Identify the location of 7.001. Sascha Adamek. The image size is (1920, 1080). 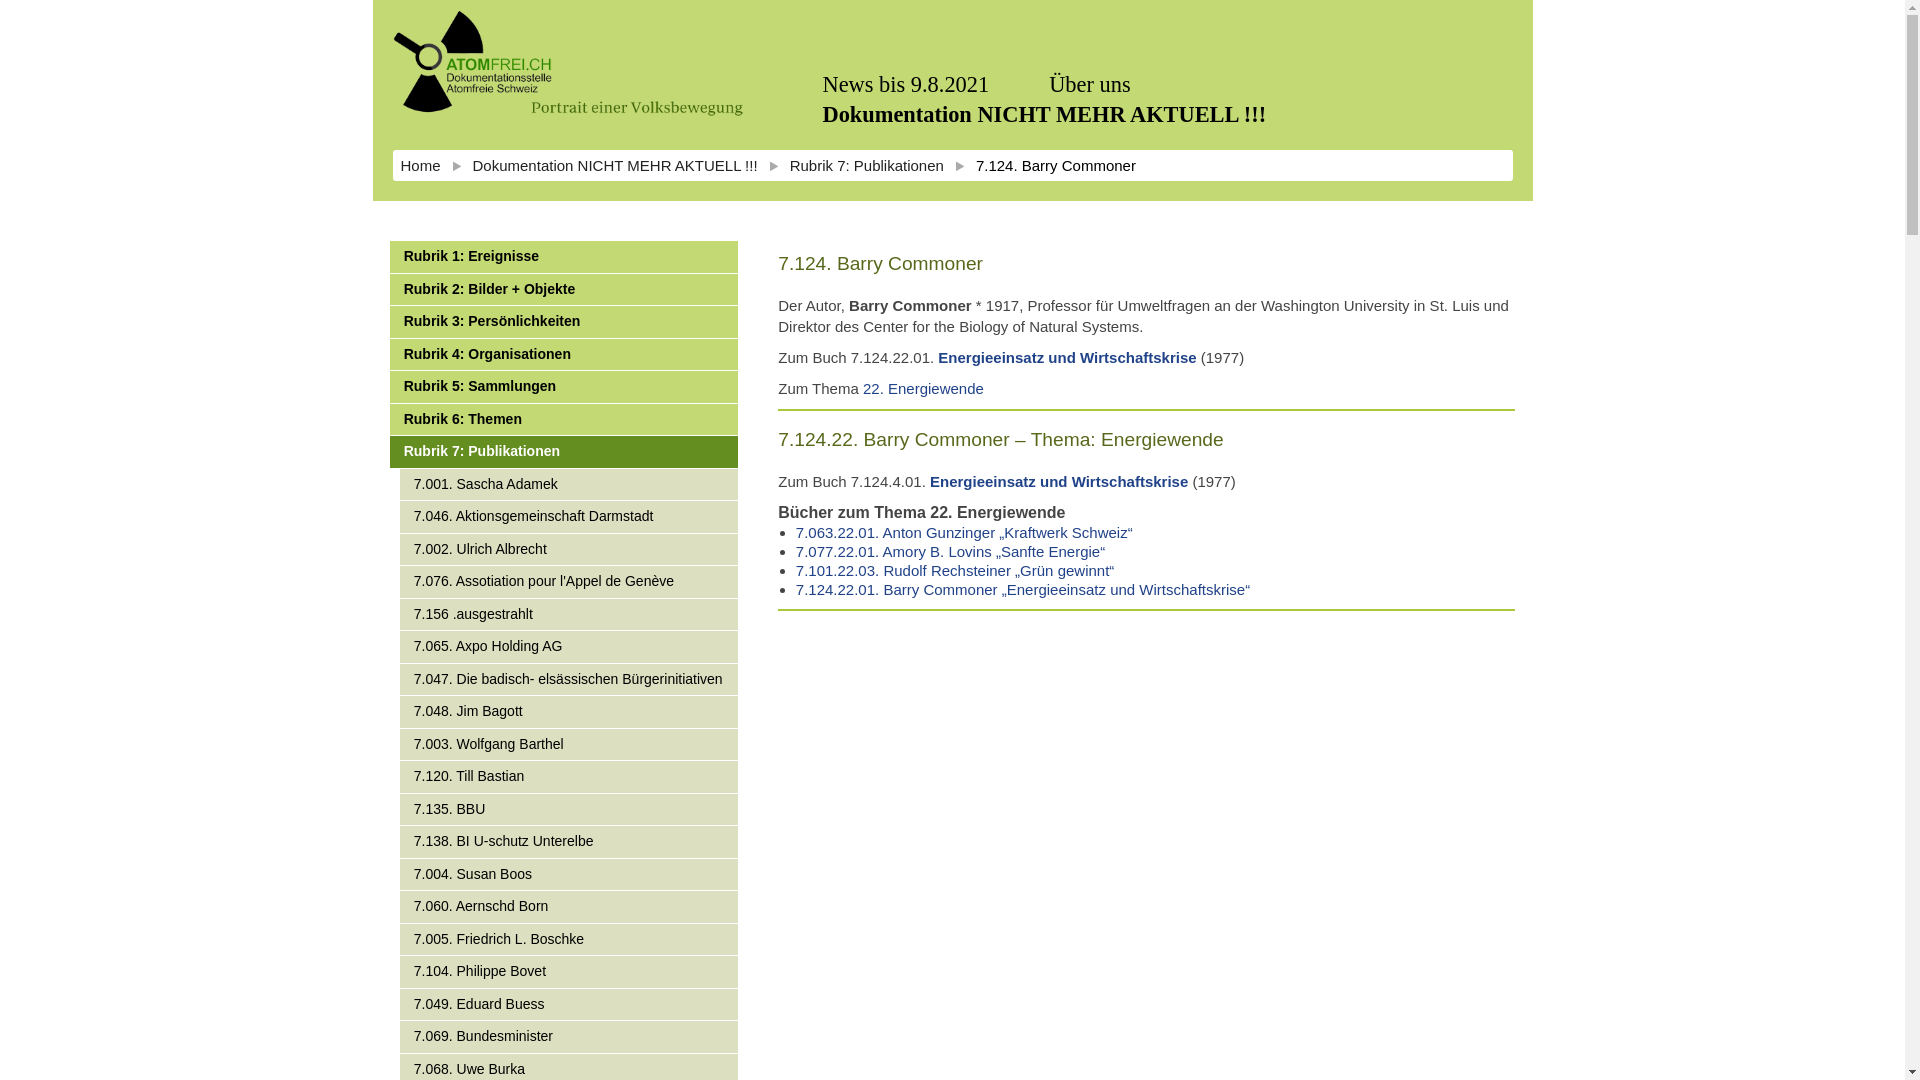
(570, 484).